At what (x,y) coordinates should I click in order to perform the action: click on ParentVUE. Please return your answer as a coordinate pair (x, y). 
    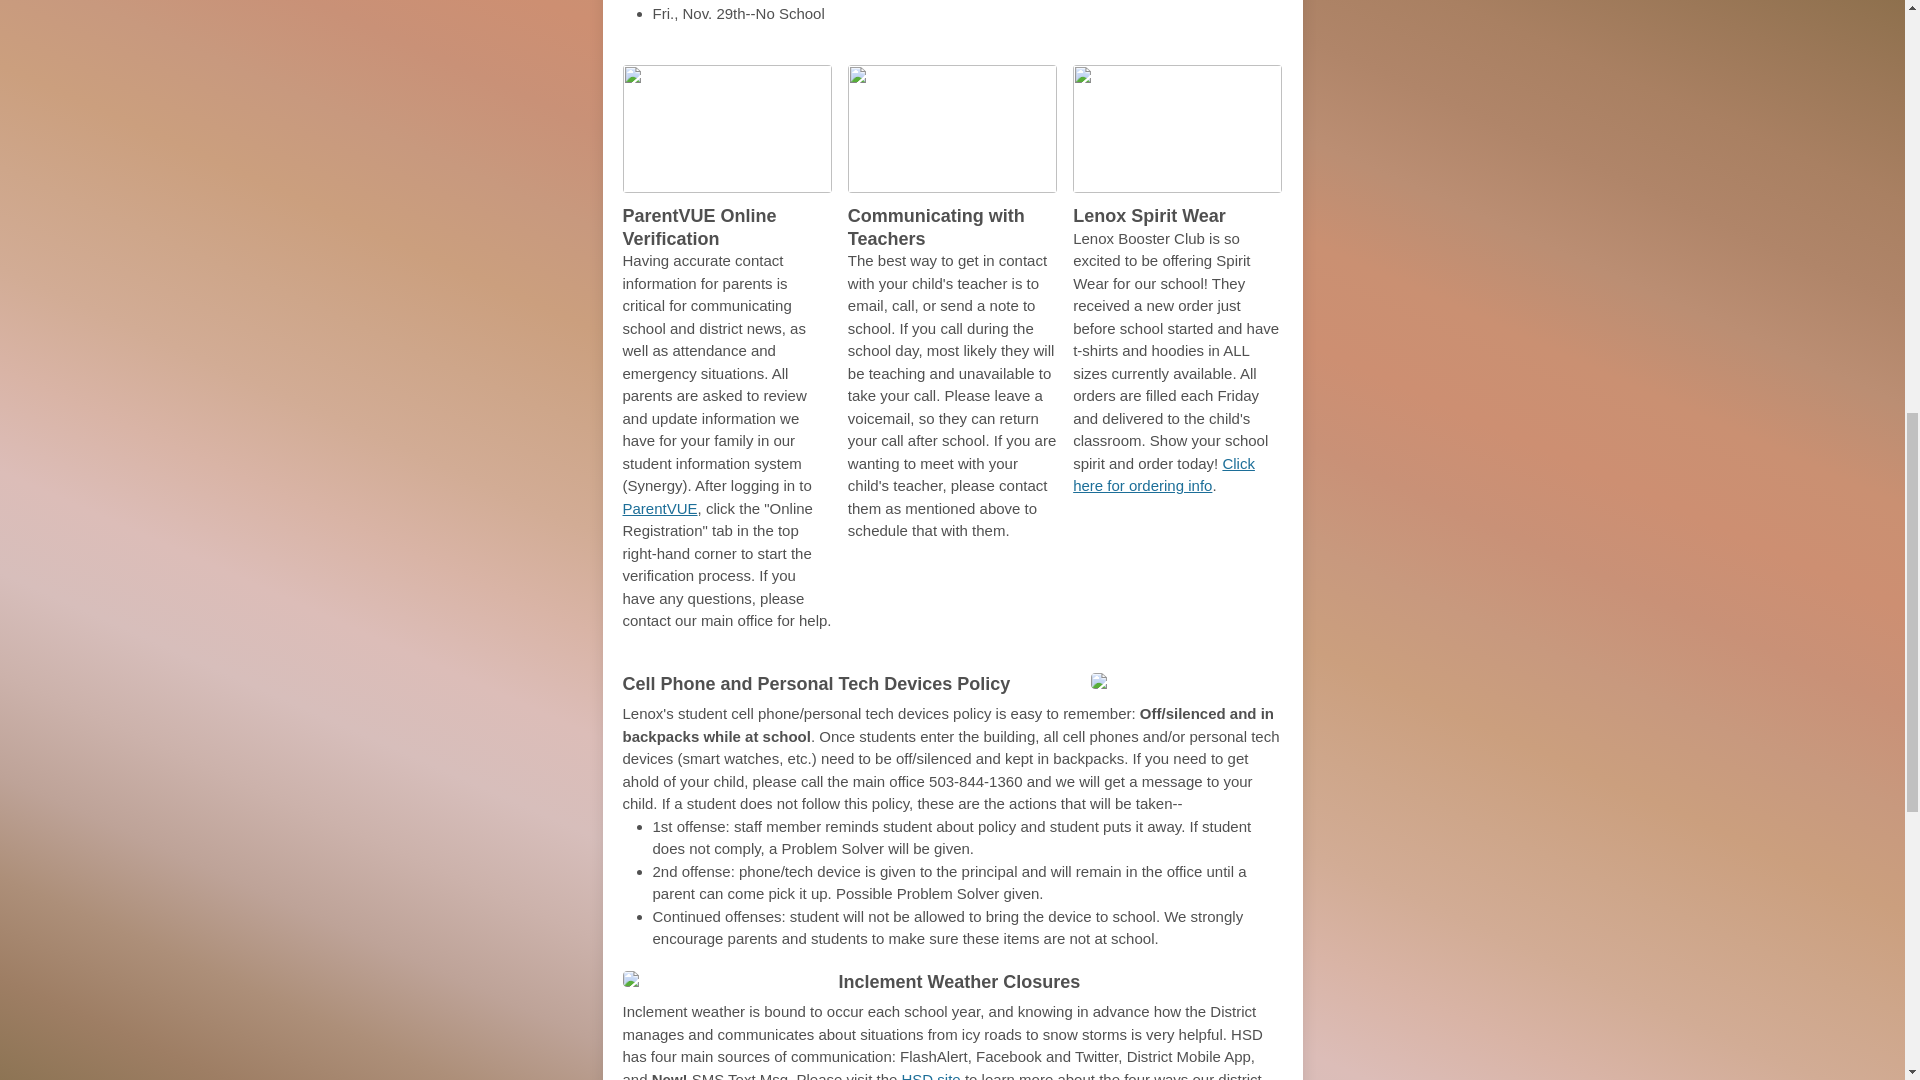
    Looking at the image, I should click on (659, 508).